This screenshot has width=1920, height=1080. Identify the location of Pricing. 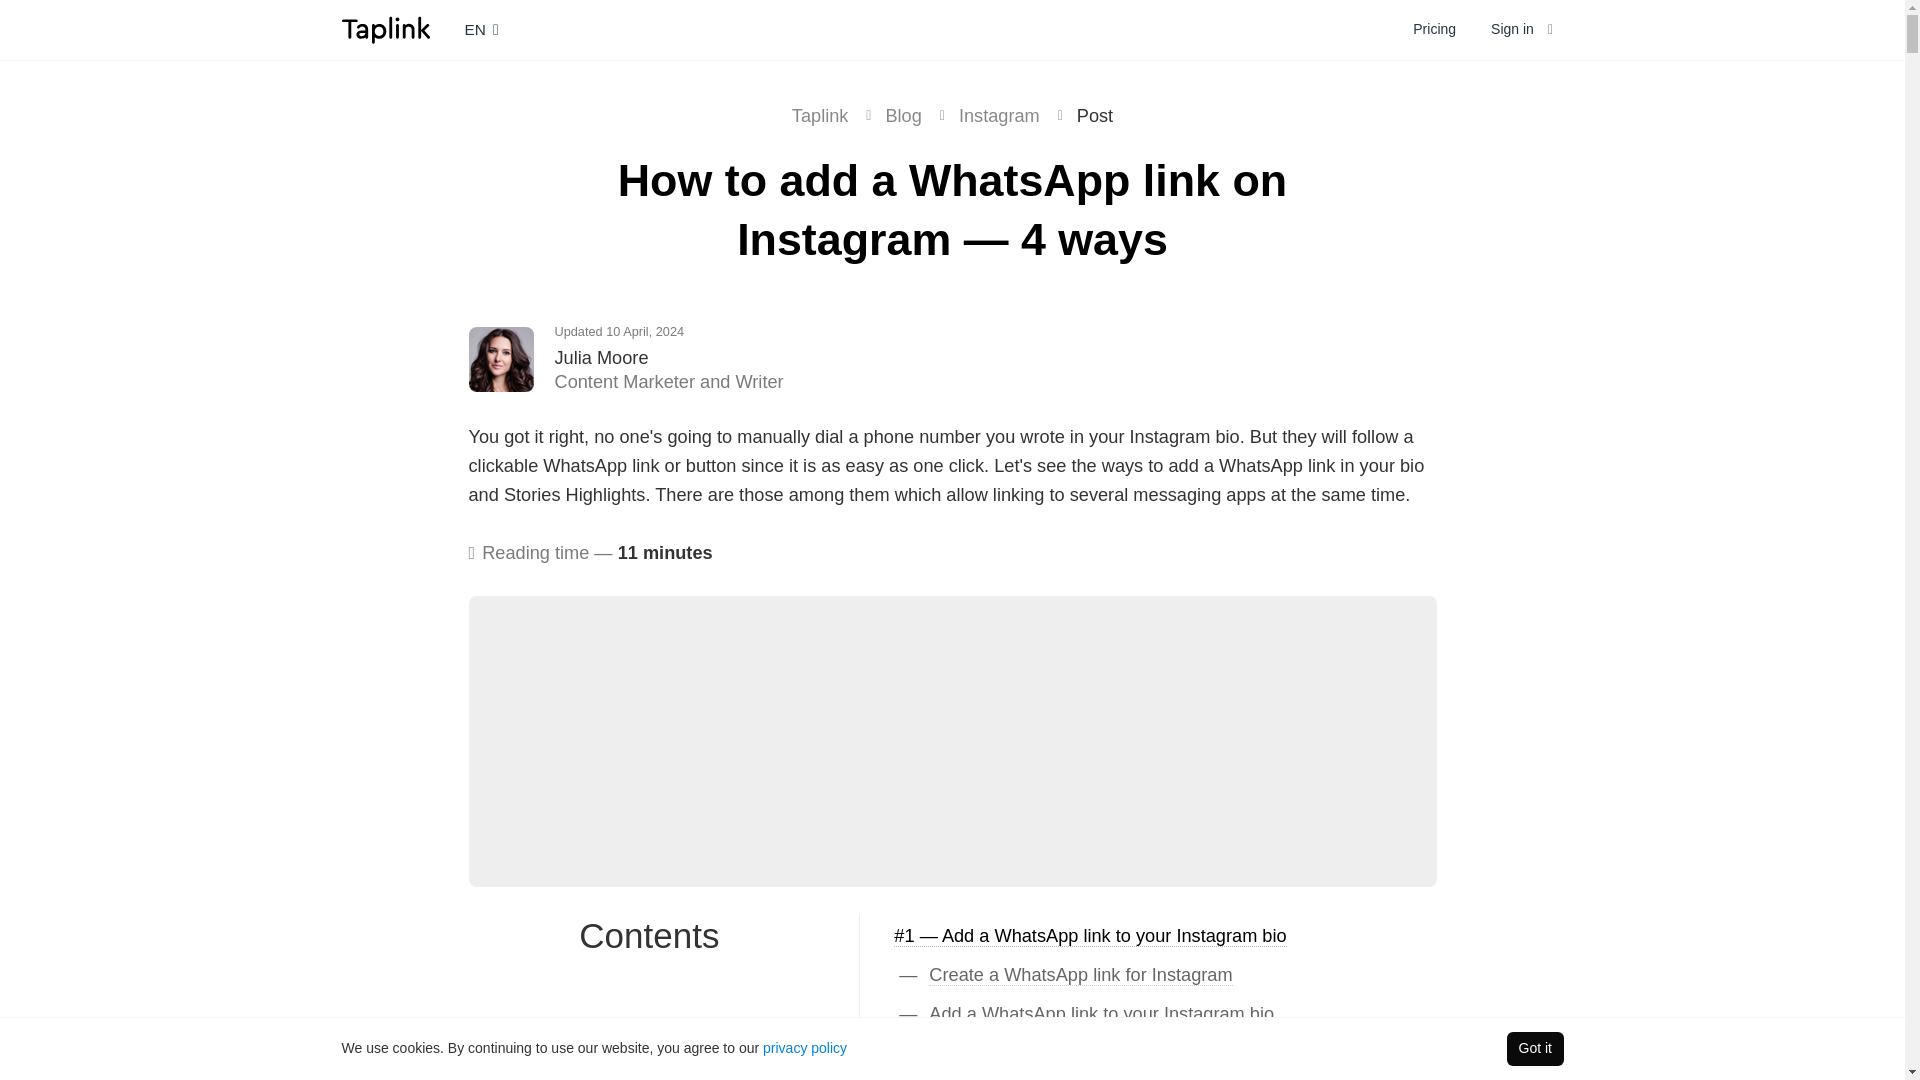
(1434, 30).